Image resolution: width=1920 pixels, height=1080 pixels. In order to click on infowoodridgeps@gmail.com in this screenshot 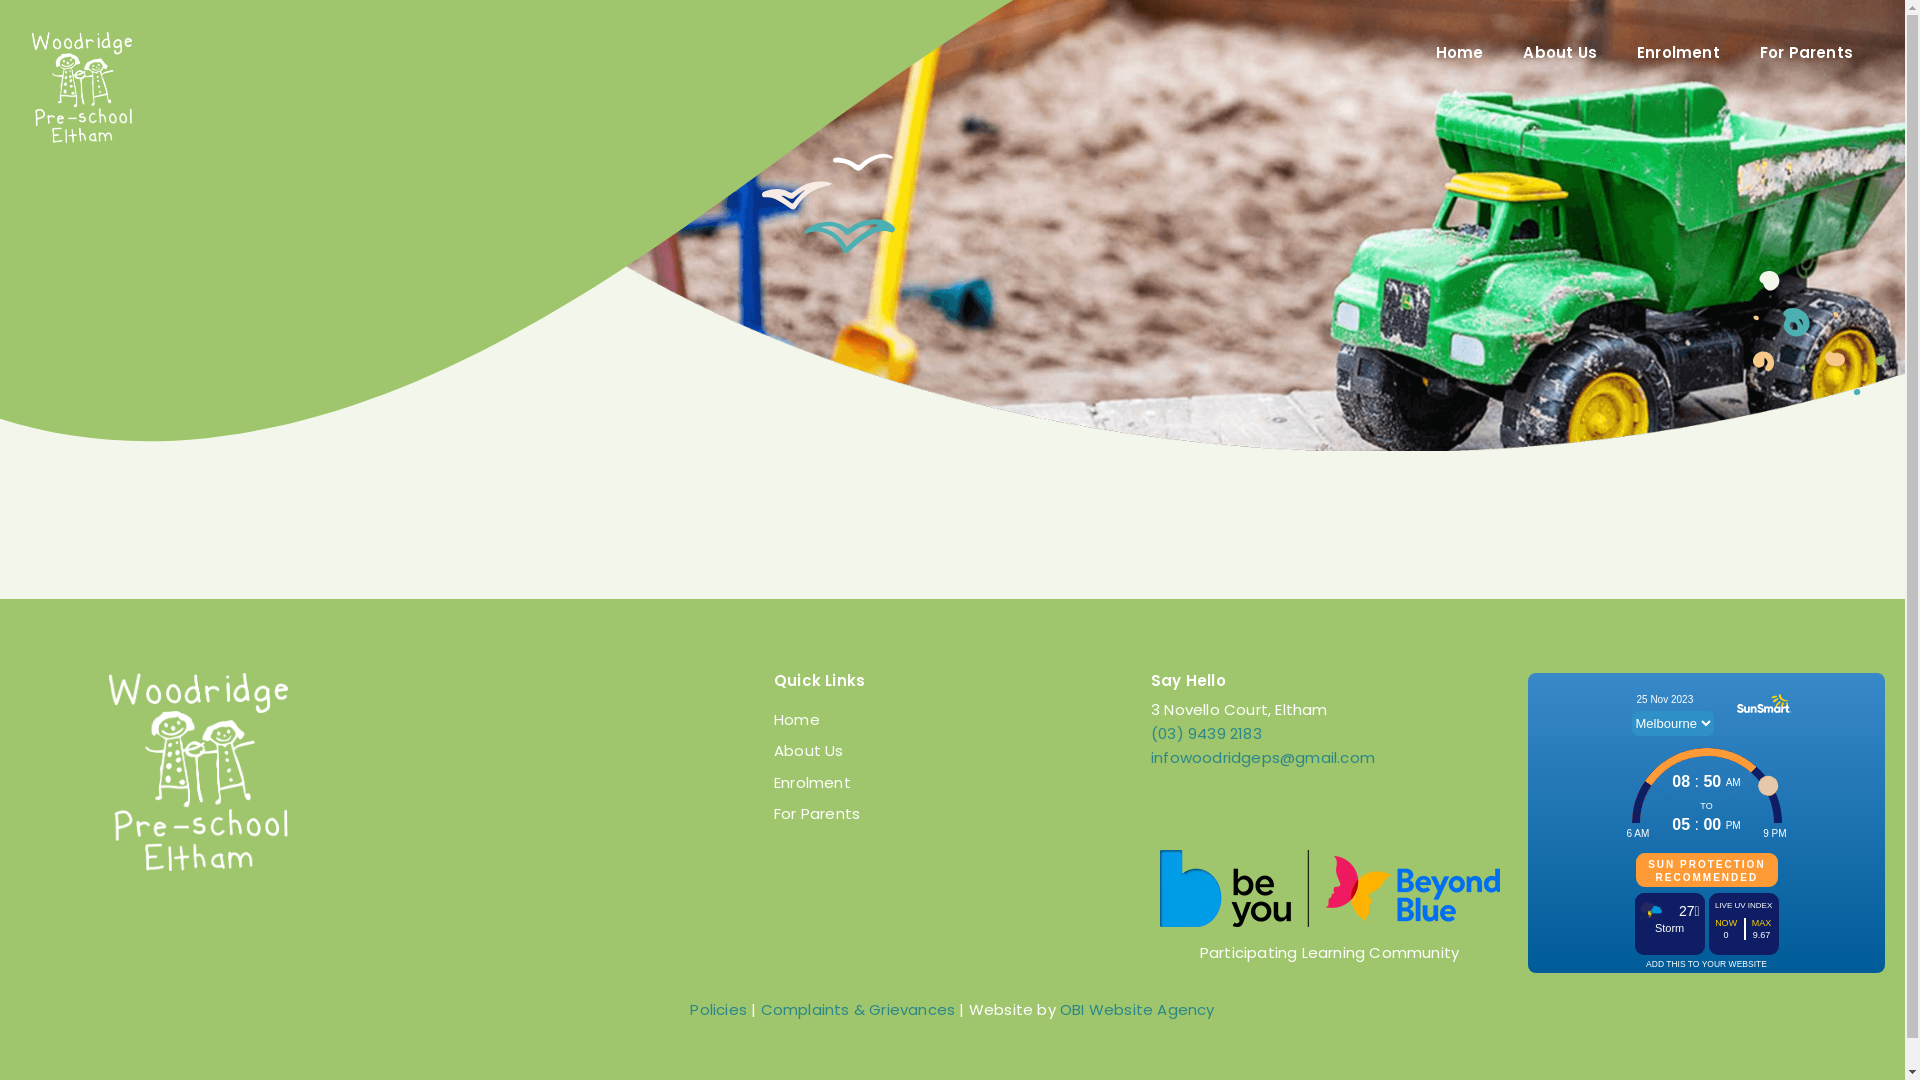, I will do `click(1263, 758)`.